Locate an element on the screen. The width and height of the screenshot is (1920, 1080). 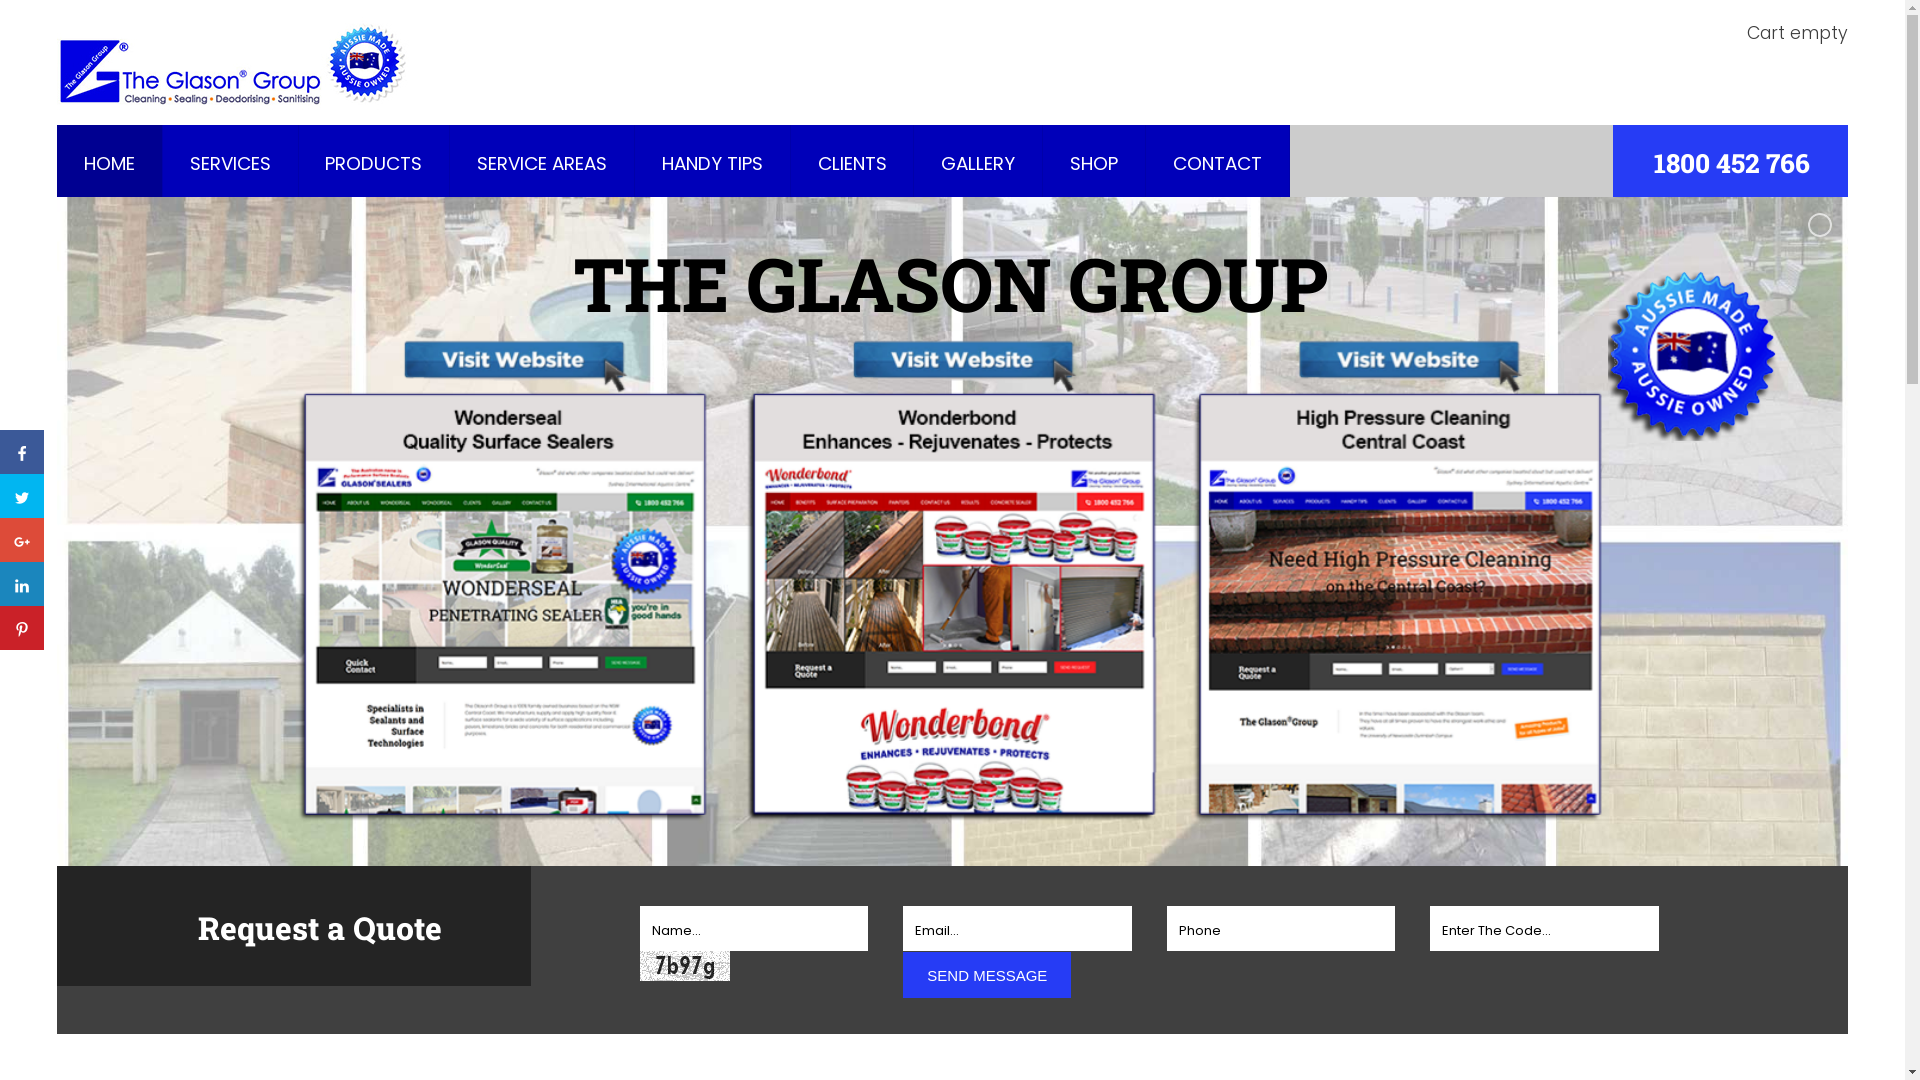
GALLERY is located at coordinates (978, 164).